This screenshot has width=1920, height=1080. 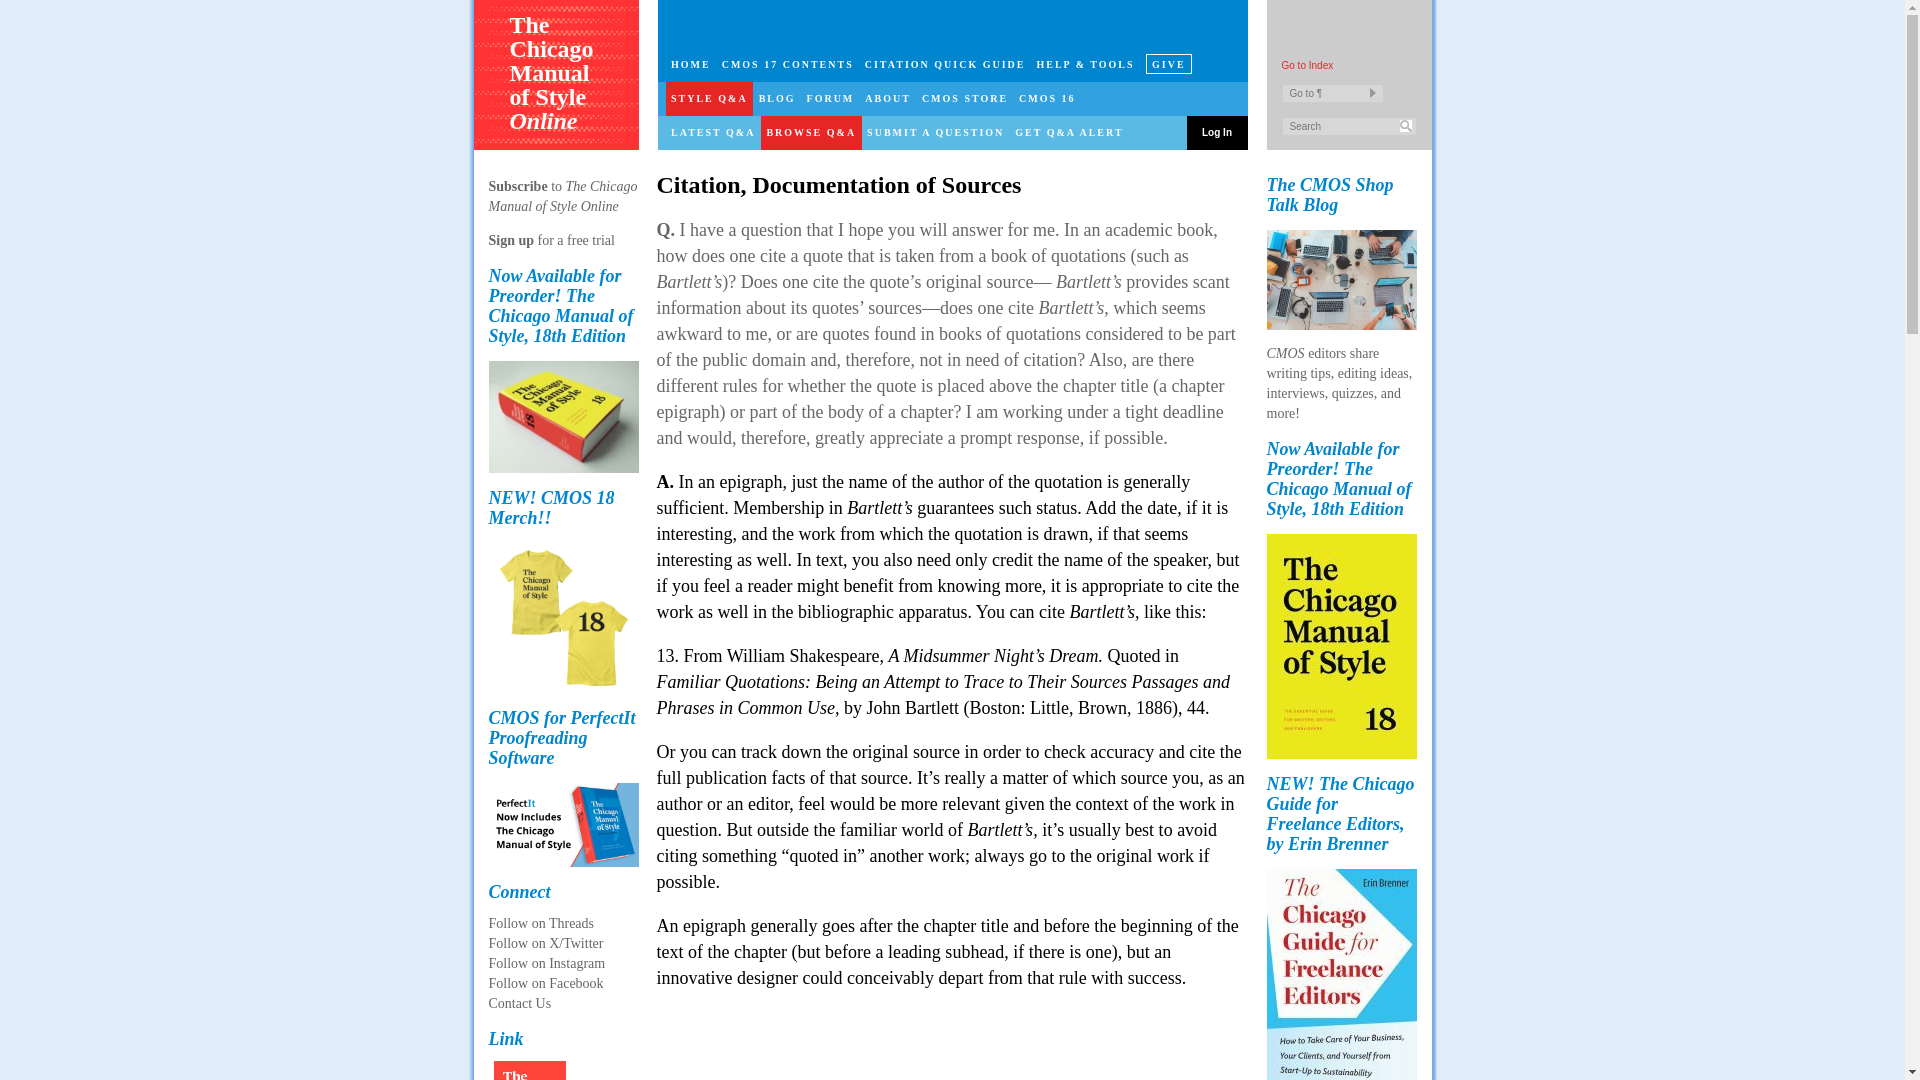 What do you see at coordinates (787, 64) in the screenshot?
I see `CMOS 17 CONTENTS` at bounding box center [787, 64].